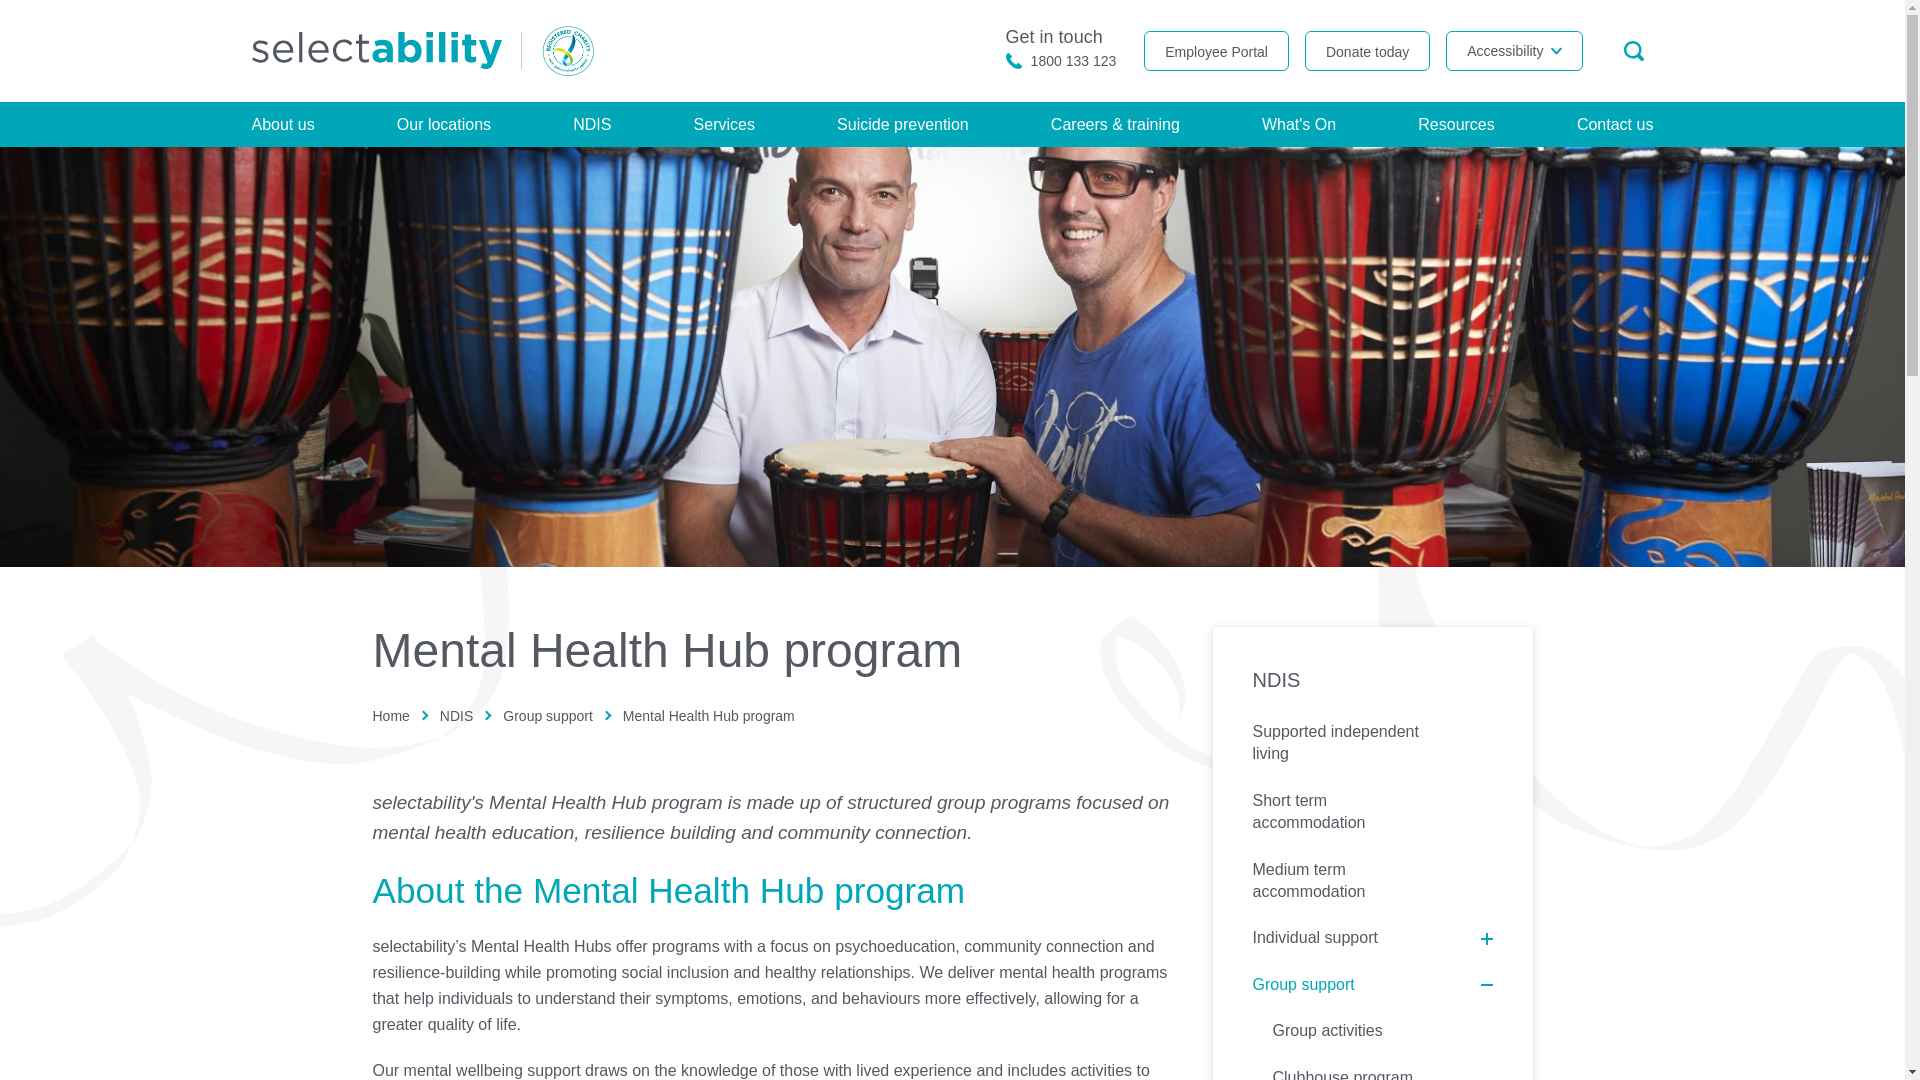  What do you see at coordinates (1062, 47) in the screenshot?
I see `Employee Portal` at bounding box center [1062, 47].